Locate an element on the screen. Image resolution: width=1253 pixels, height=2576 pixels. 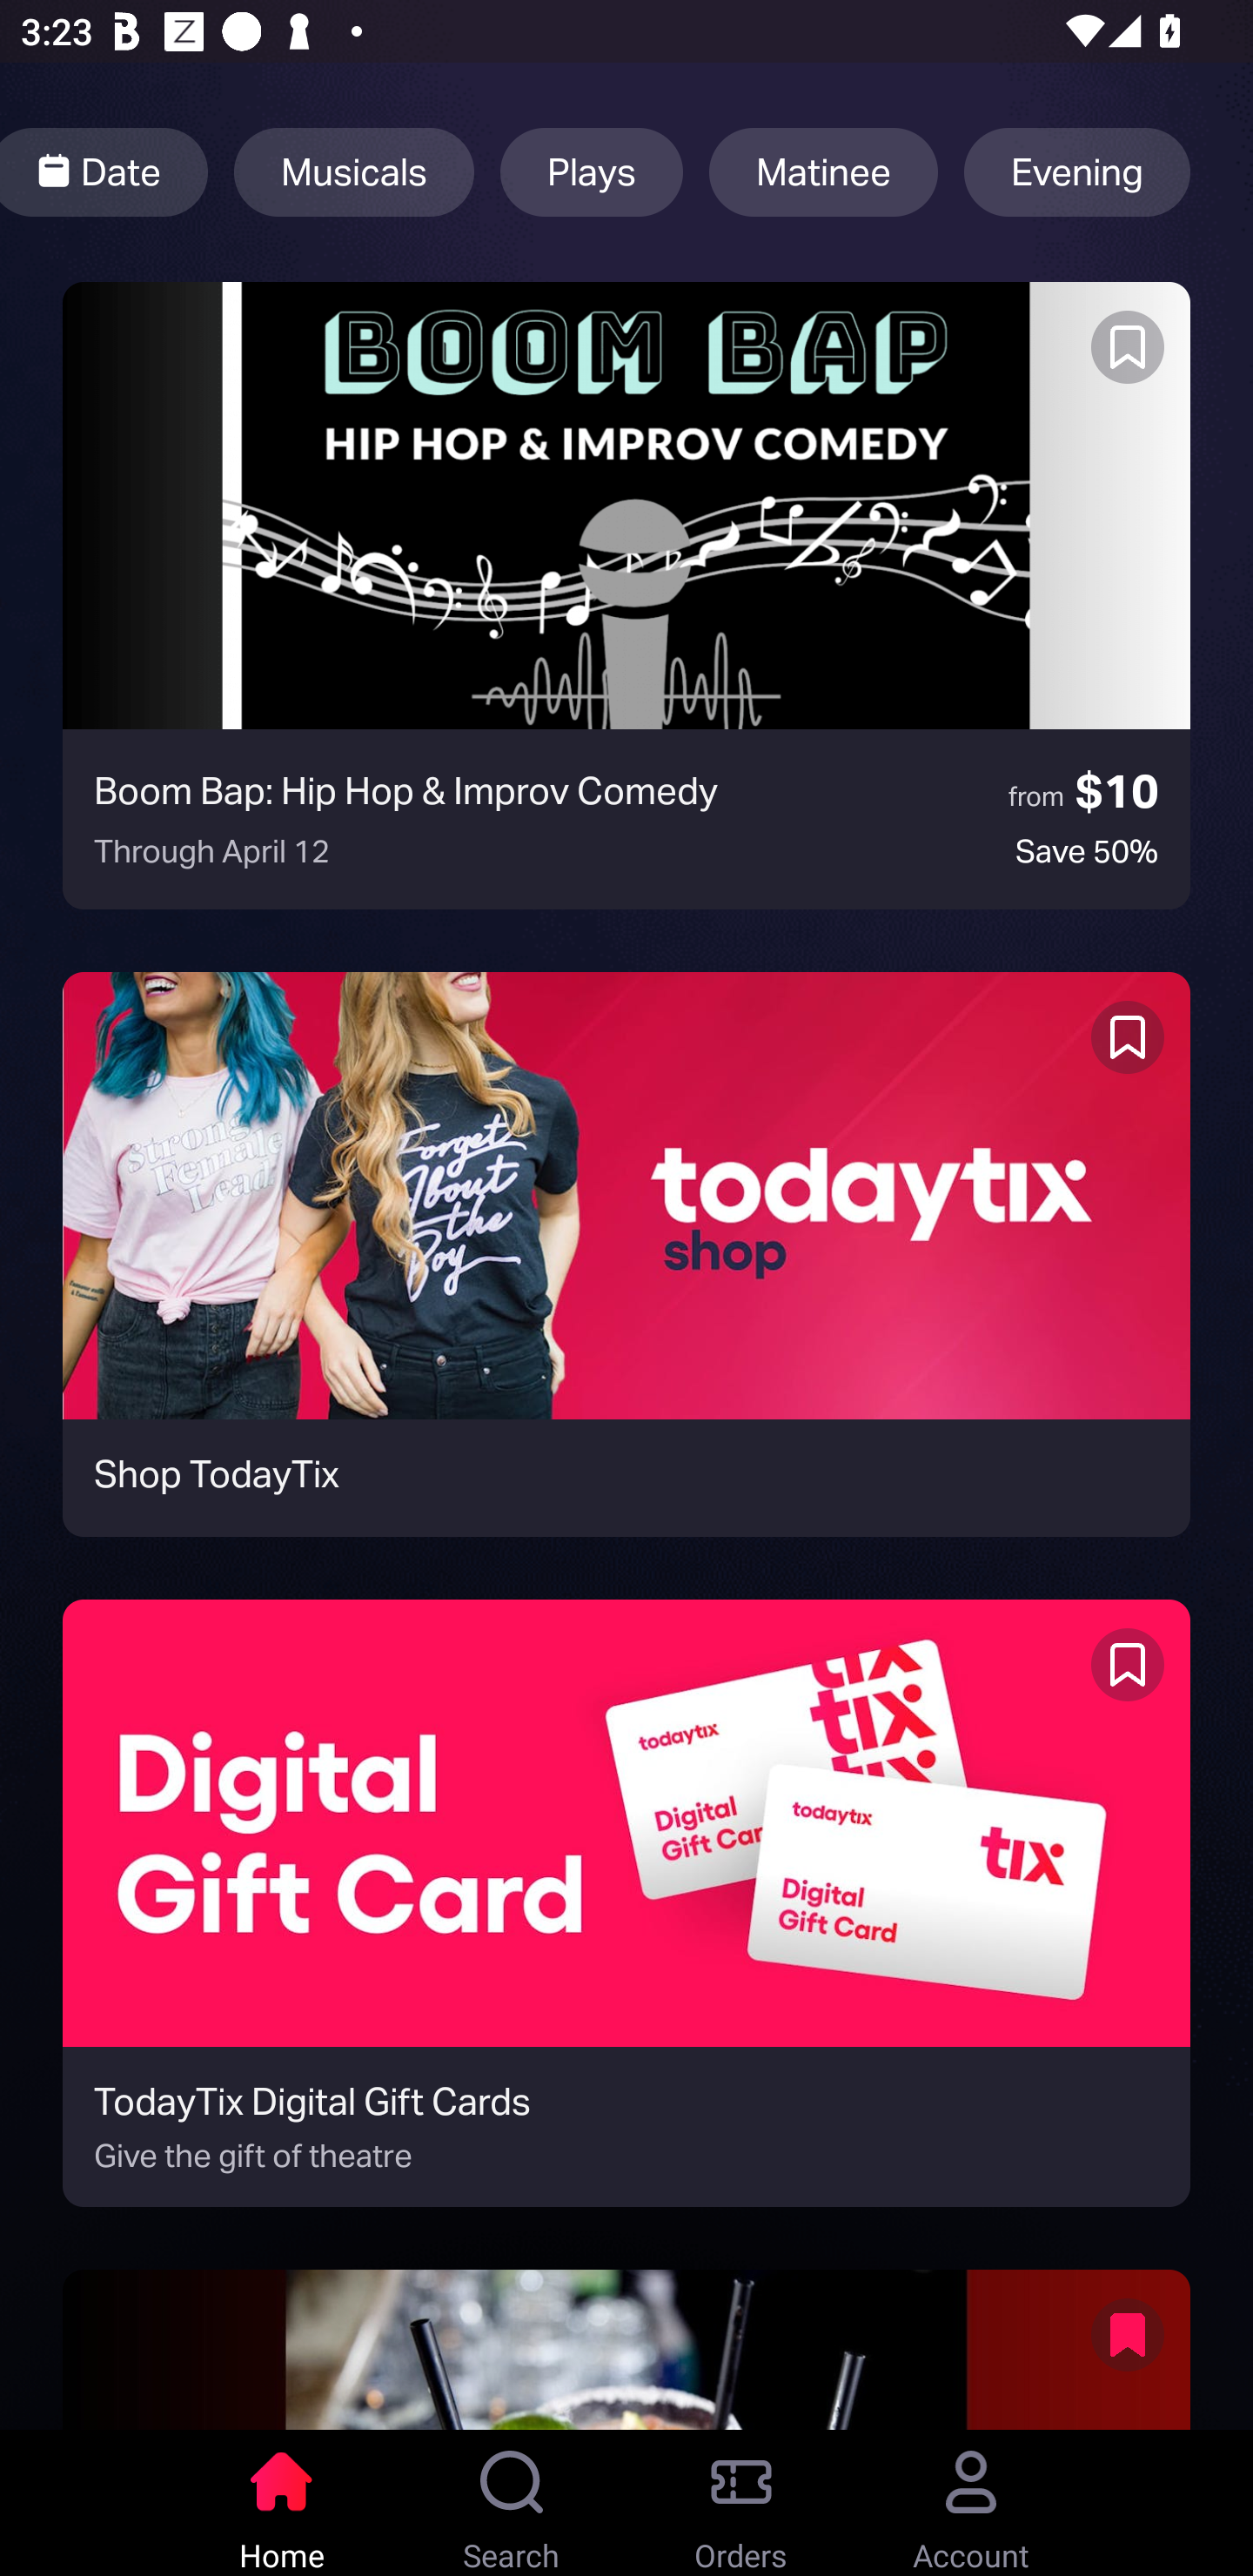
Date is located at coordinates (104, 172).